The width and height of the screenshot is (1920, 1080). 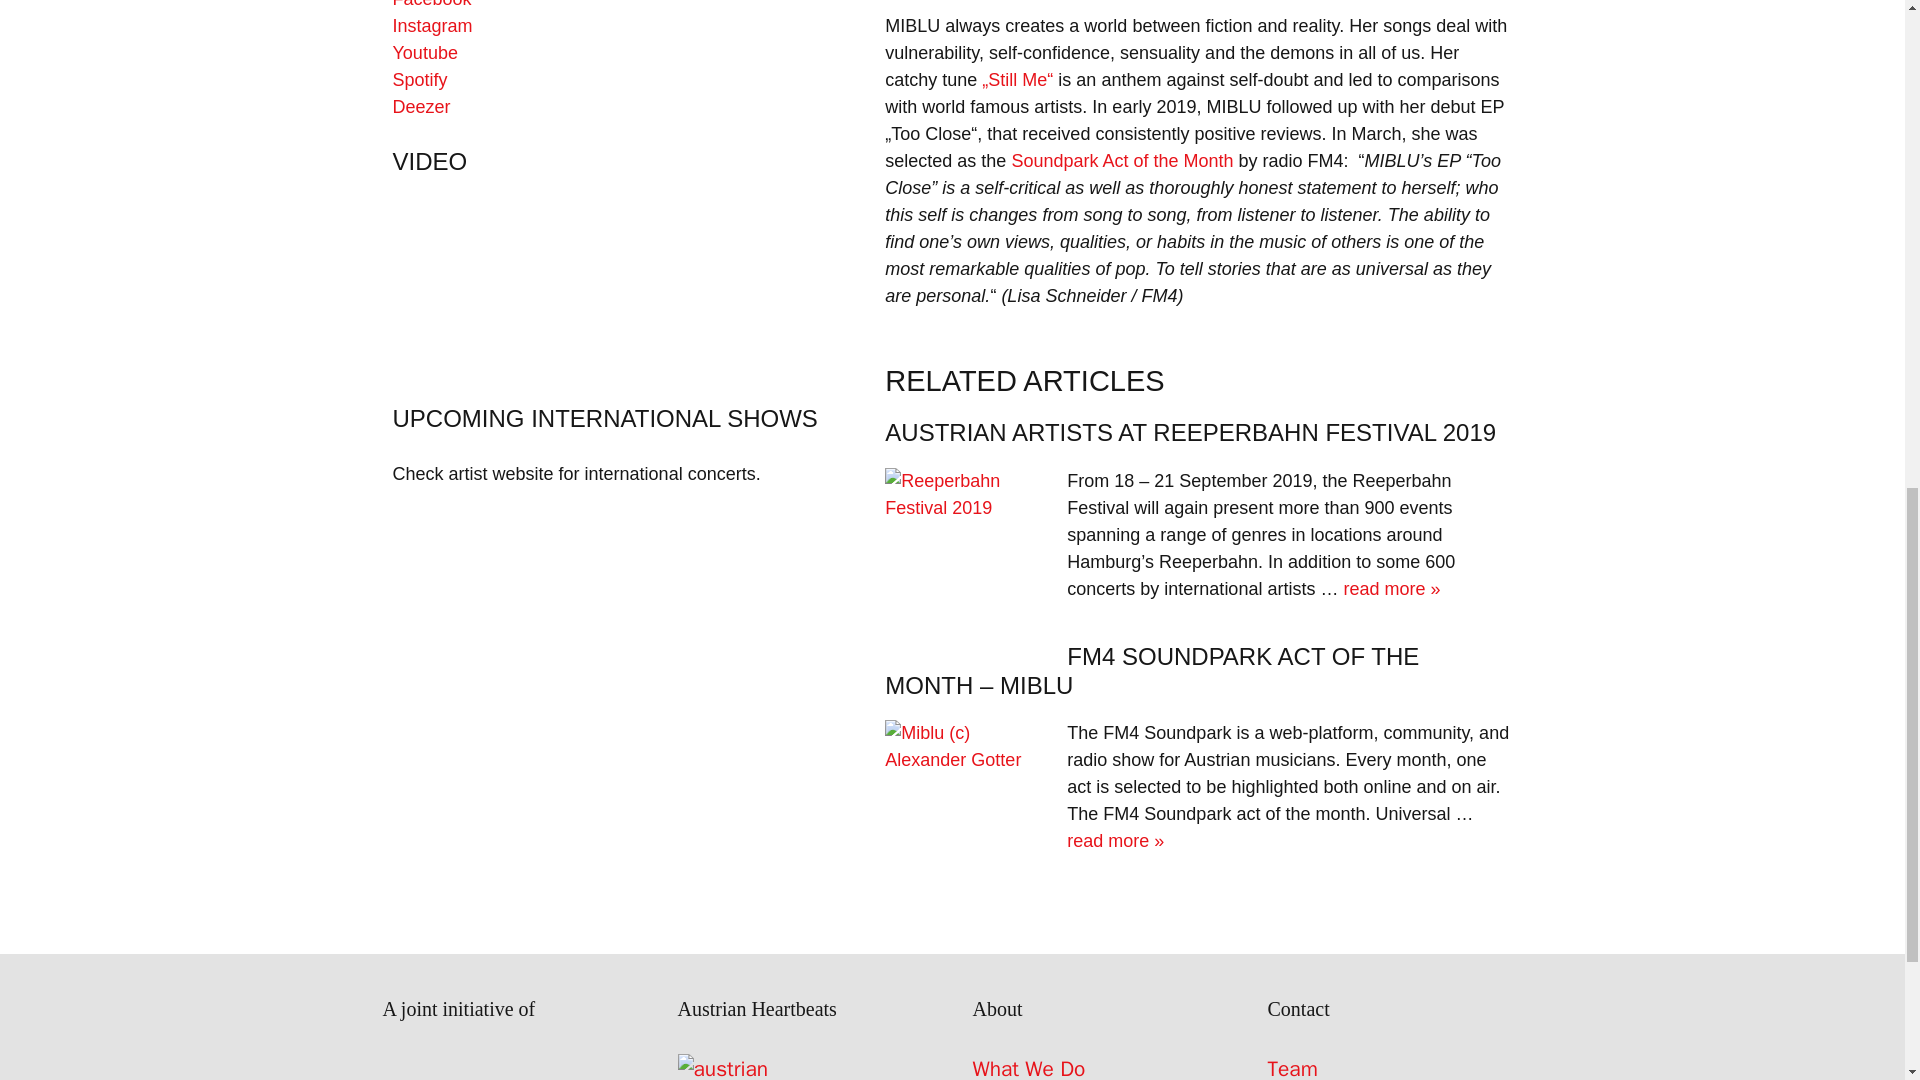 I want to click on Soundpark Act of the Month, so click(x=1122, y=160).